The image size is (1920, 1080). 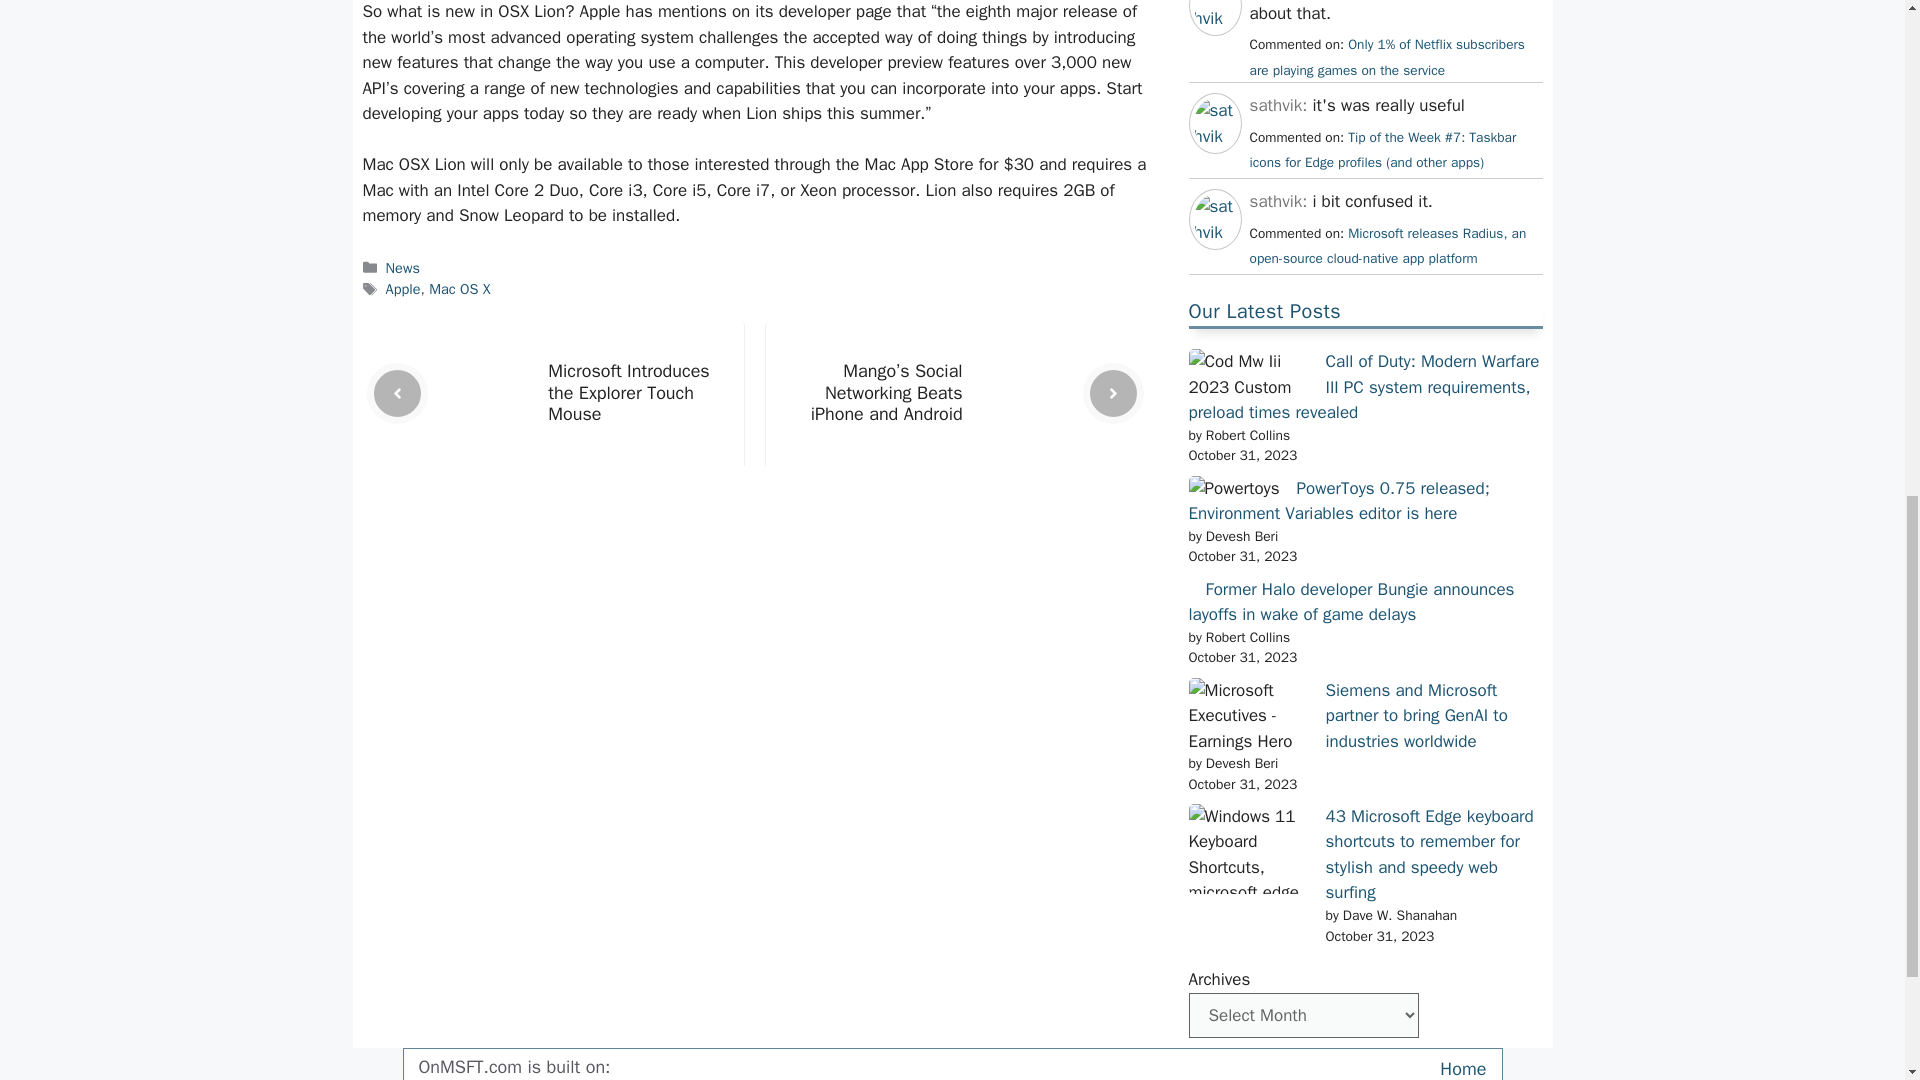 What do you see at coordinates (1214, 18) in the screenshot?
I see `sathvik` at bounding box center [1214, 18].